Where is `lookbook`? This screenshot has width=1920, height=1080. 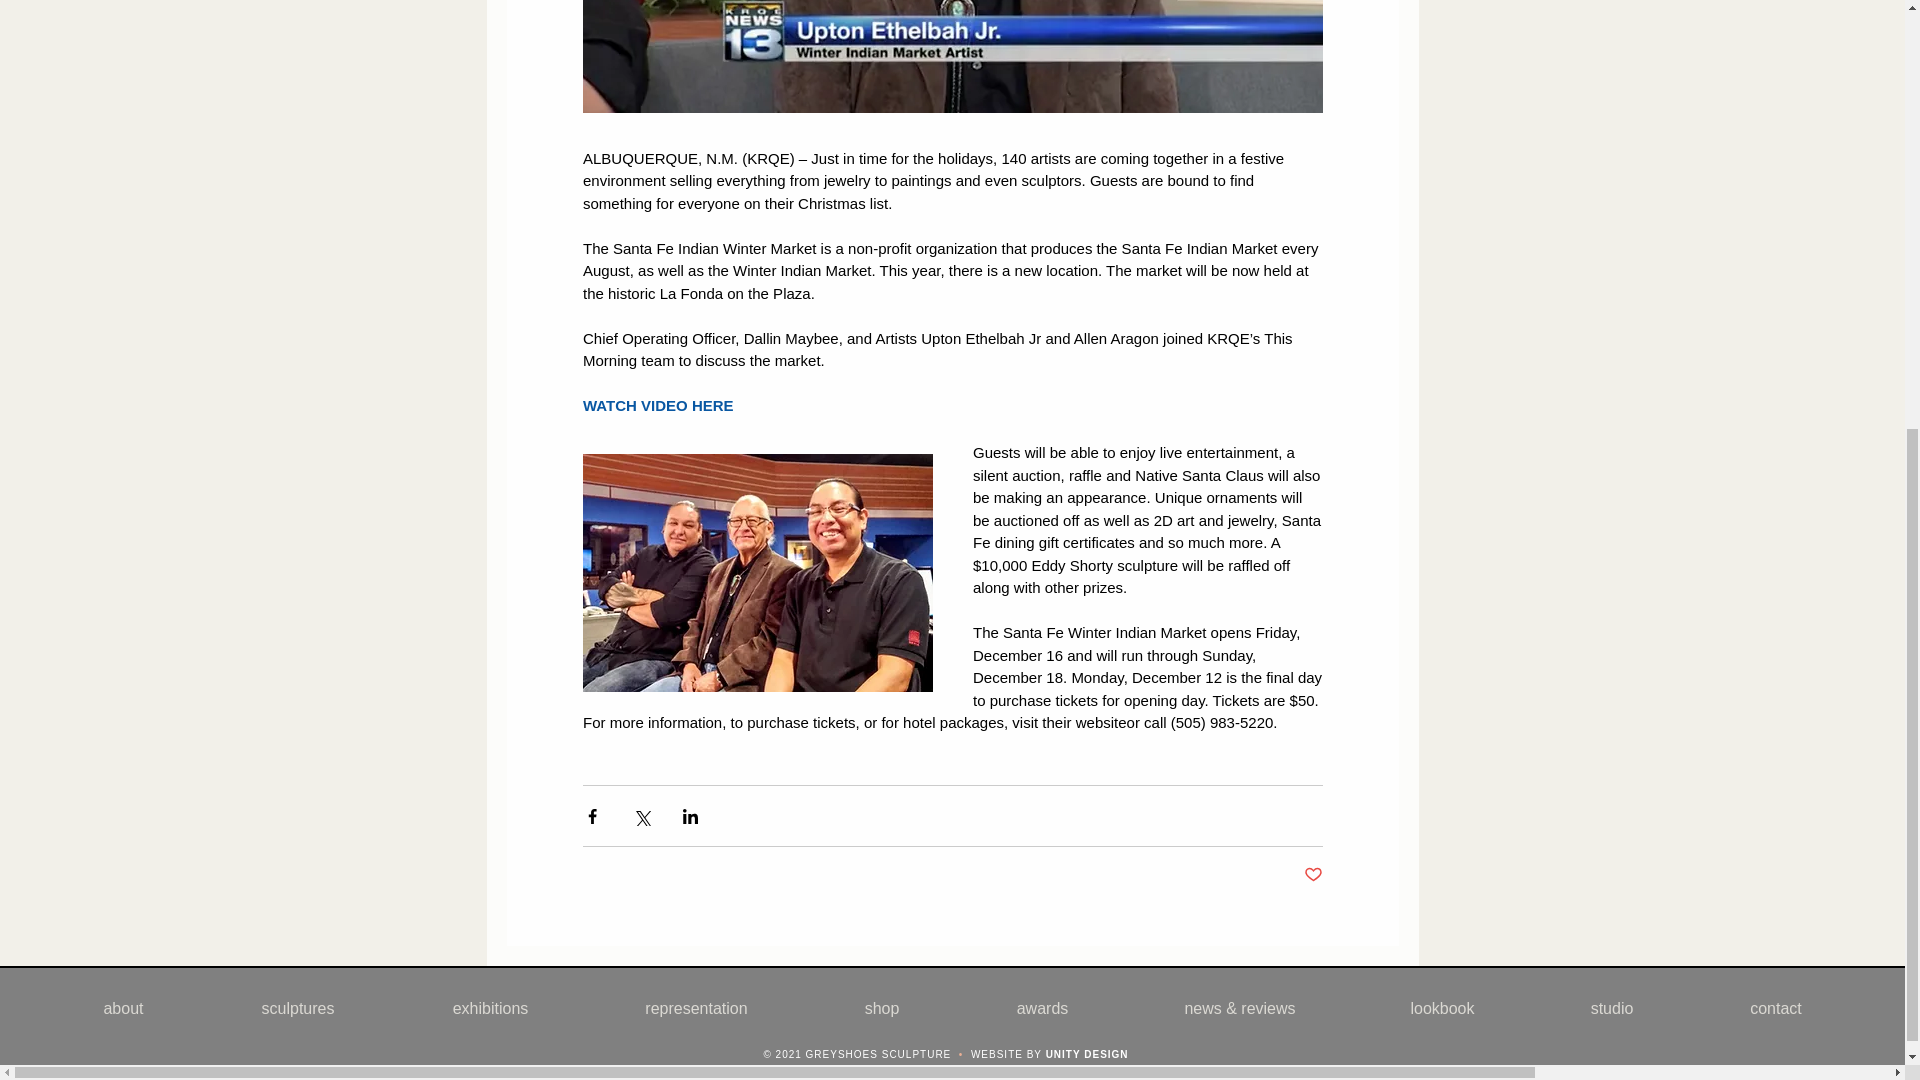 lookbook is located at coordinates (1442, 1008).